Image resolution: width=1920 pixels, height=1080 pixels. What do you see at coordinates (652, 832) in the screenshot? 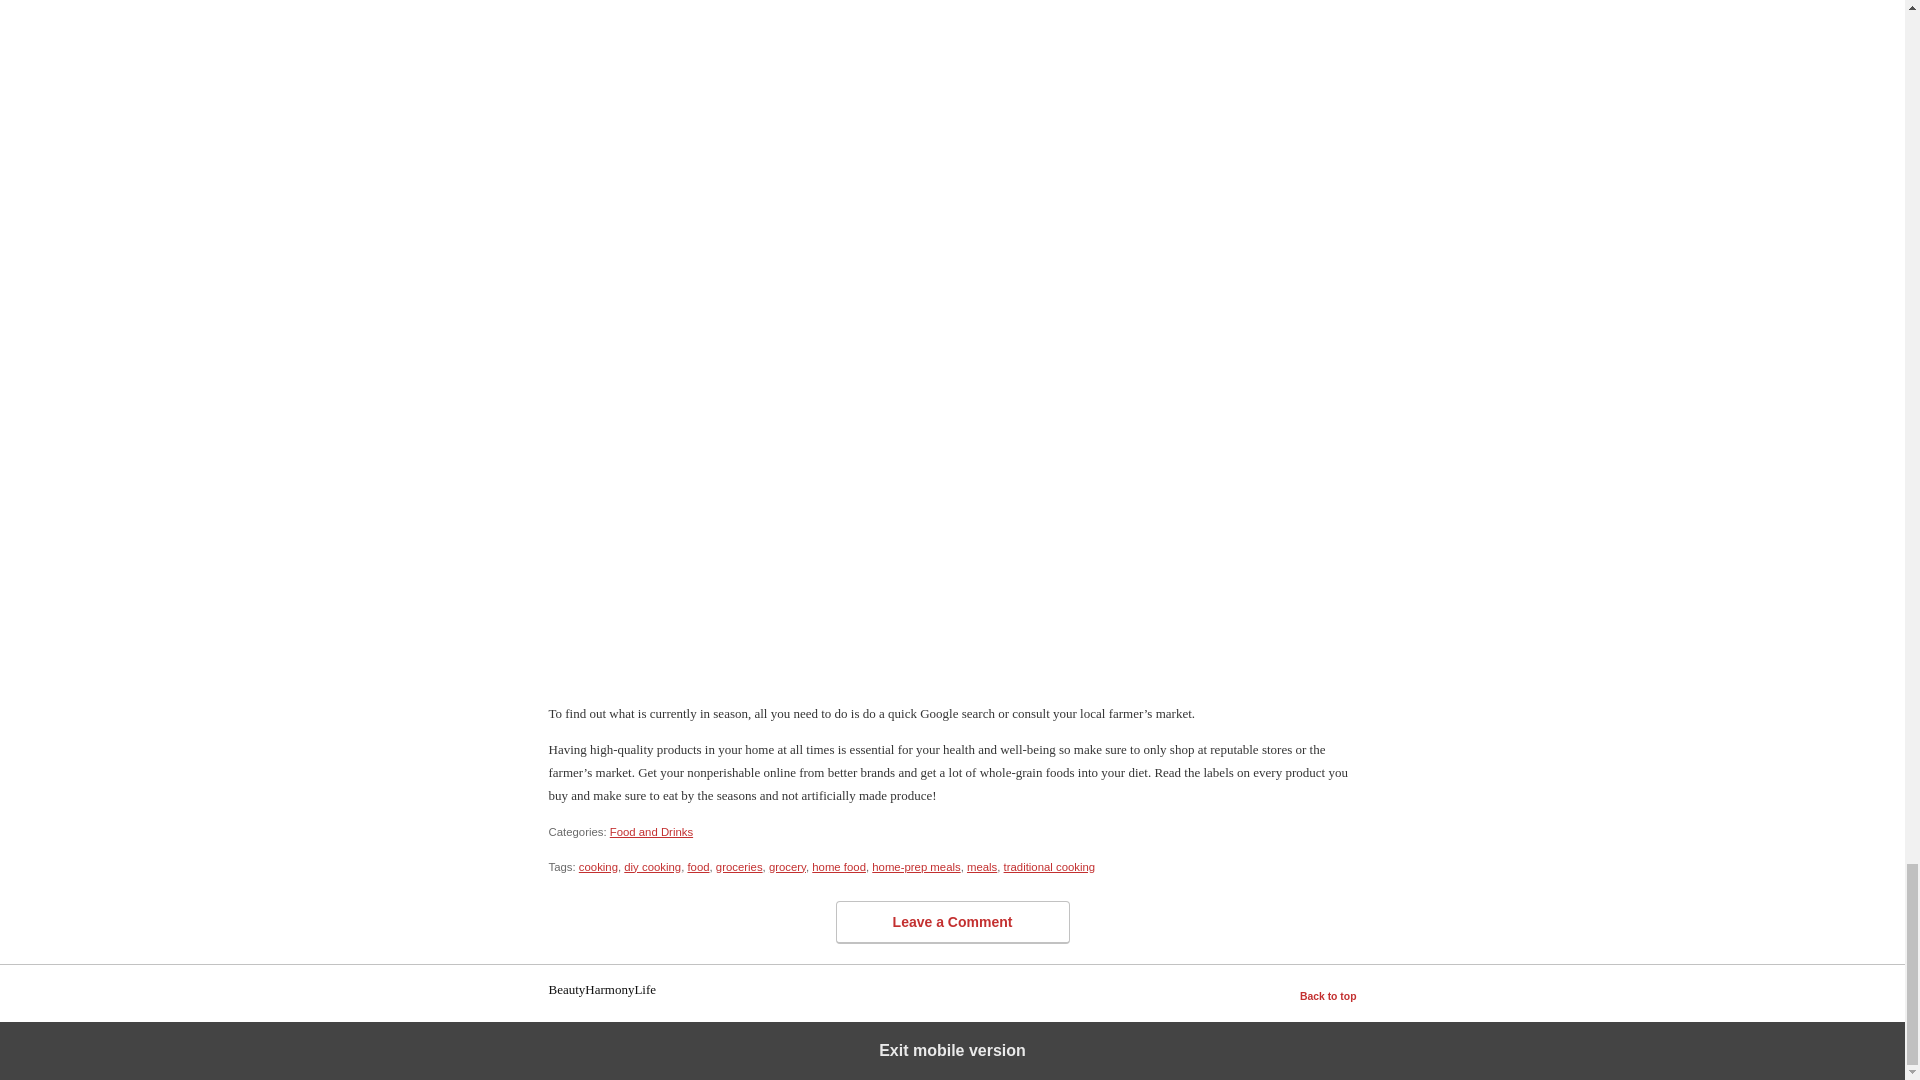
I see `Food and Drinks` at bounding box center [652, 832].